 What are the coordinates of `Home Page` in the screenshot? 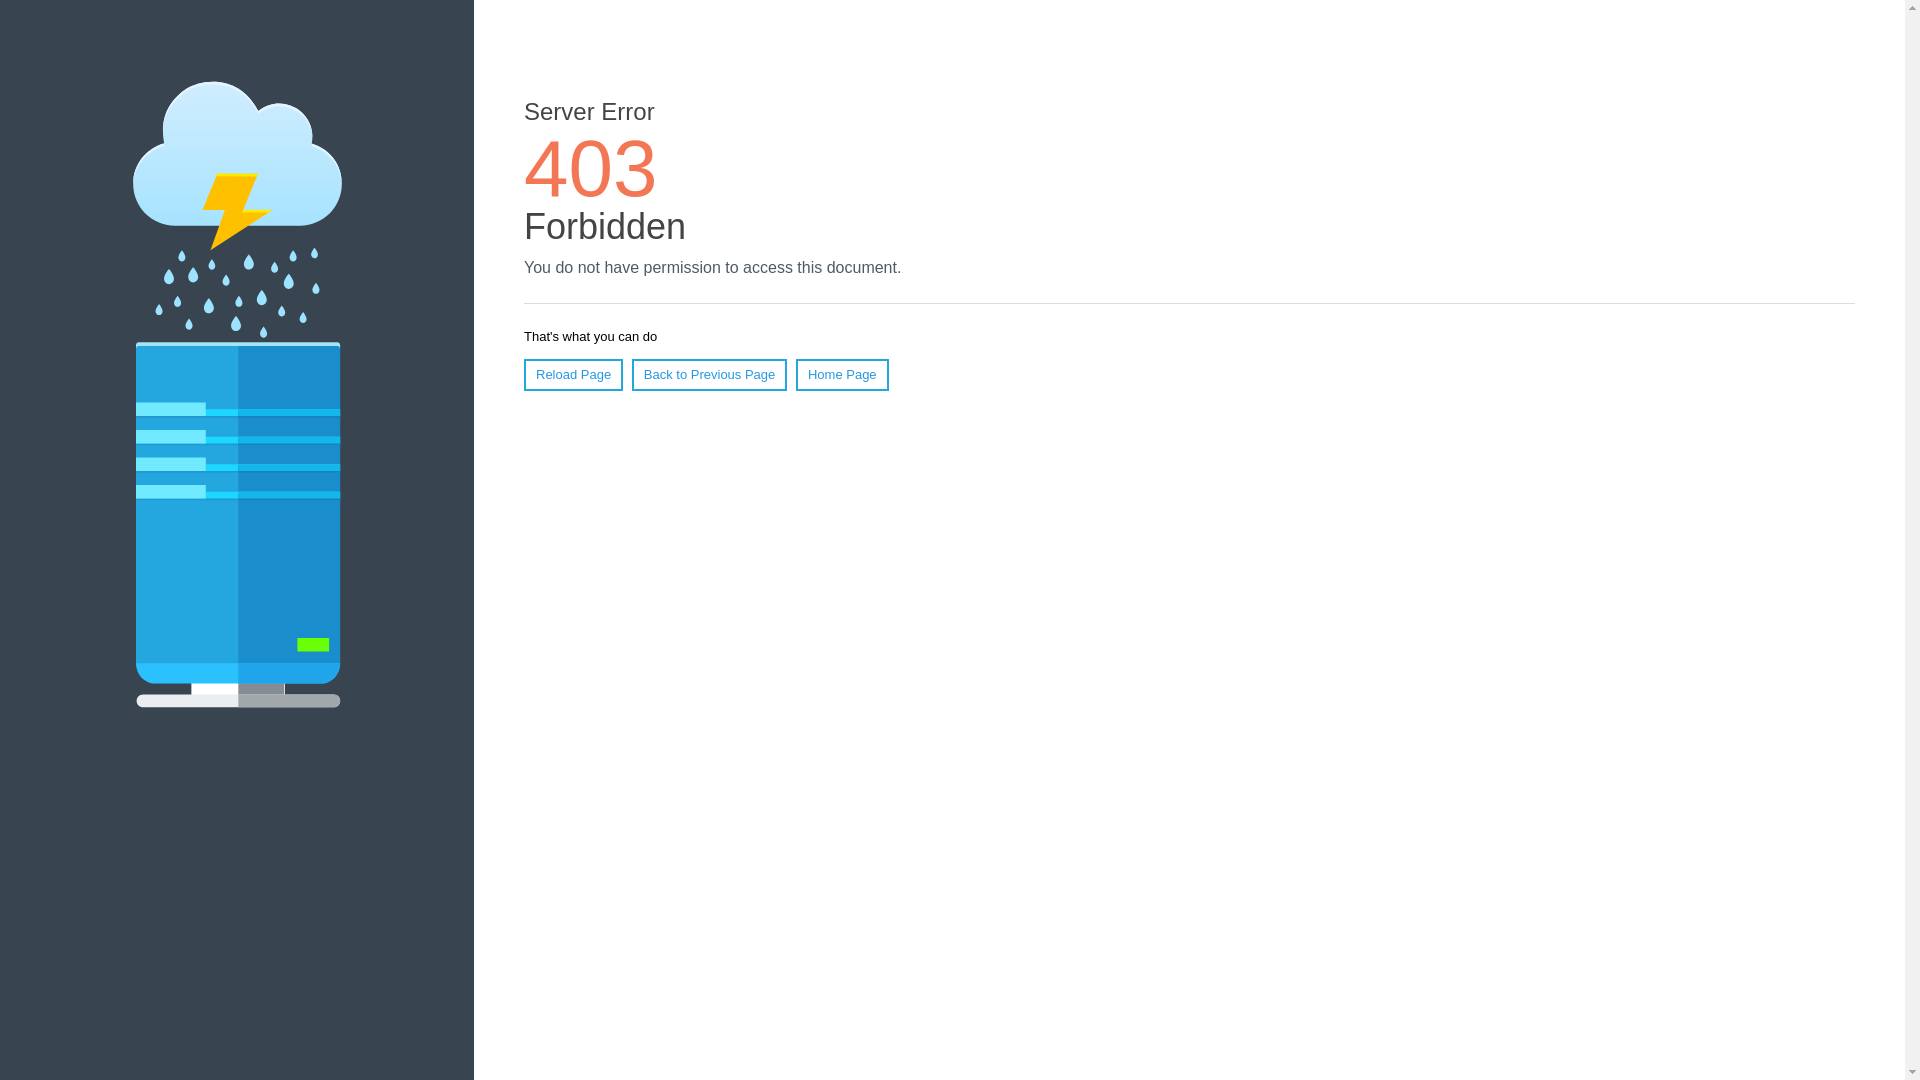 It's located at (842, 375).